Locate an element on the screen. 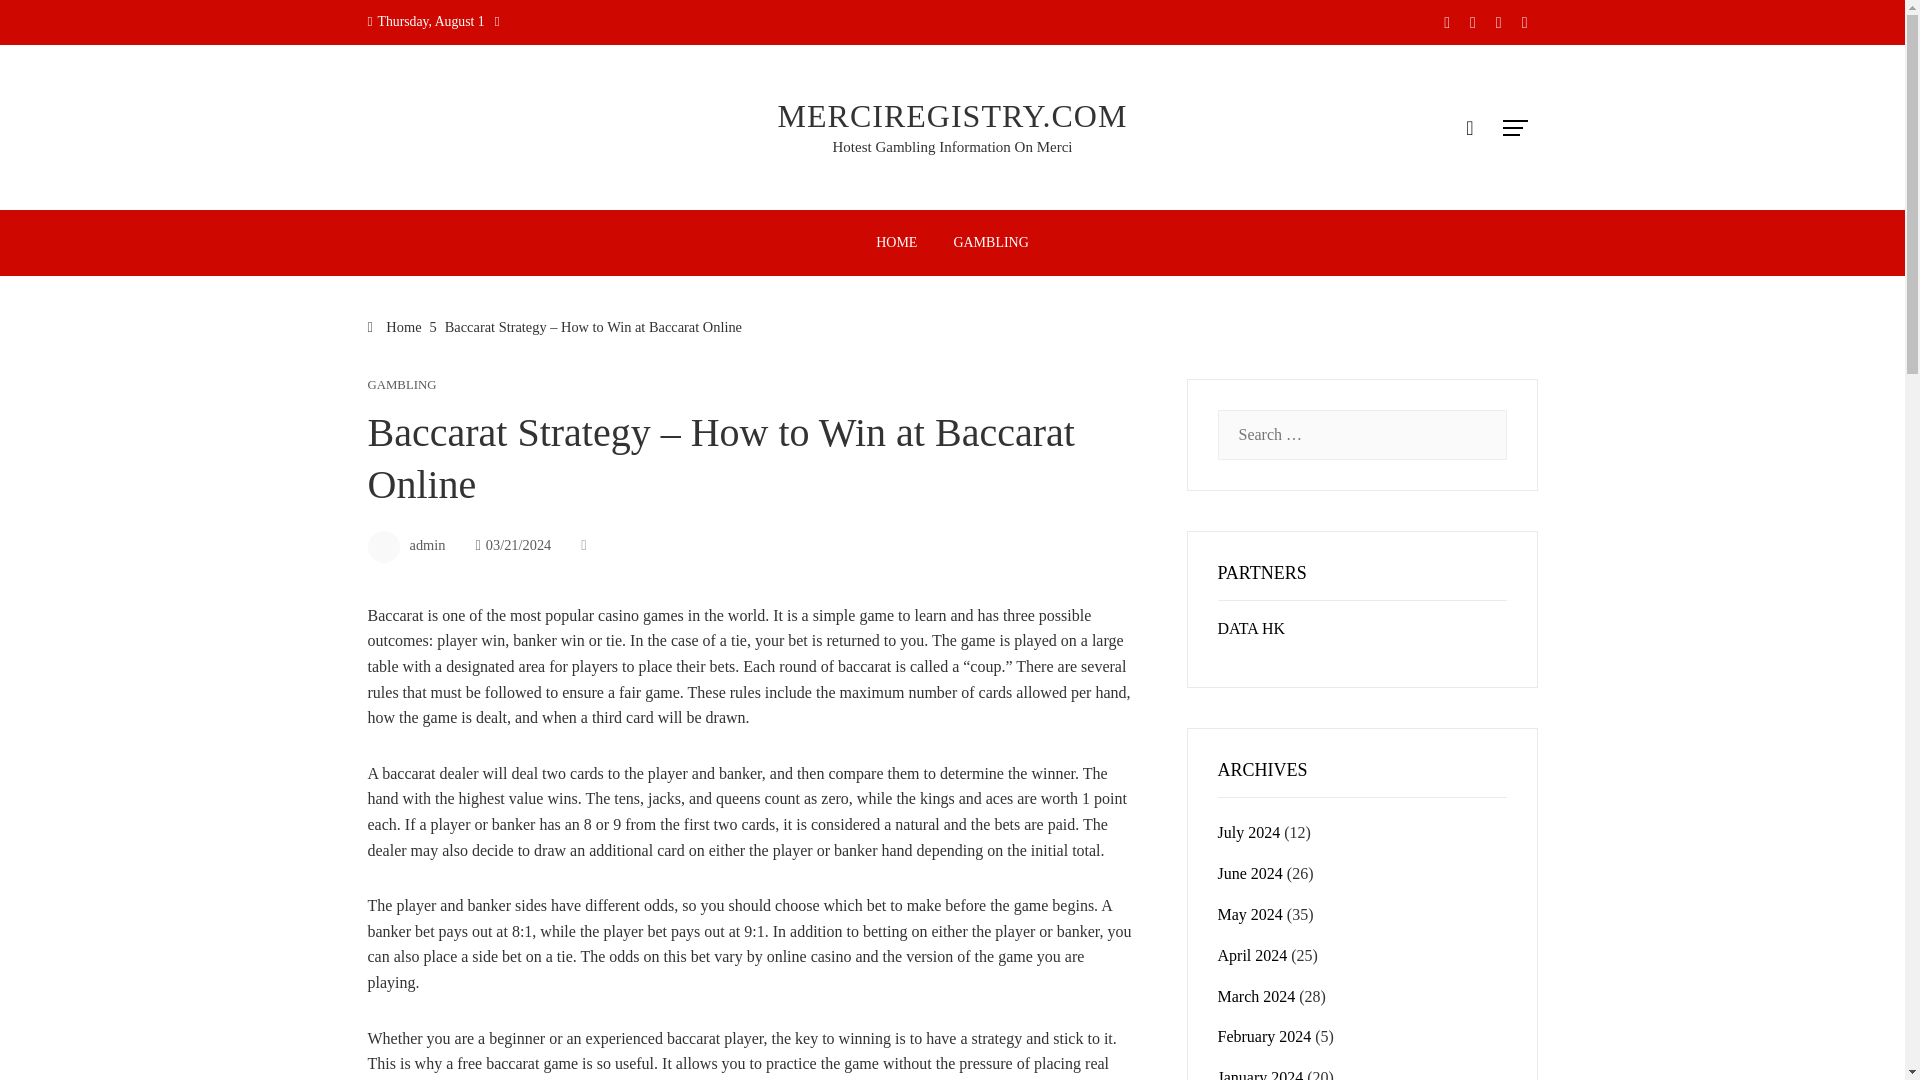 The image size is (1920, 1080). HOME is located at coordinates (896, 242).